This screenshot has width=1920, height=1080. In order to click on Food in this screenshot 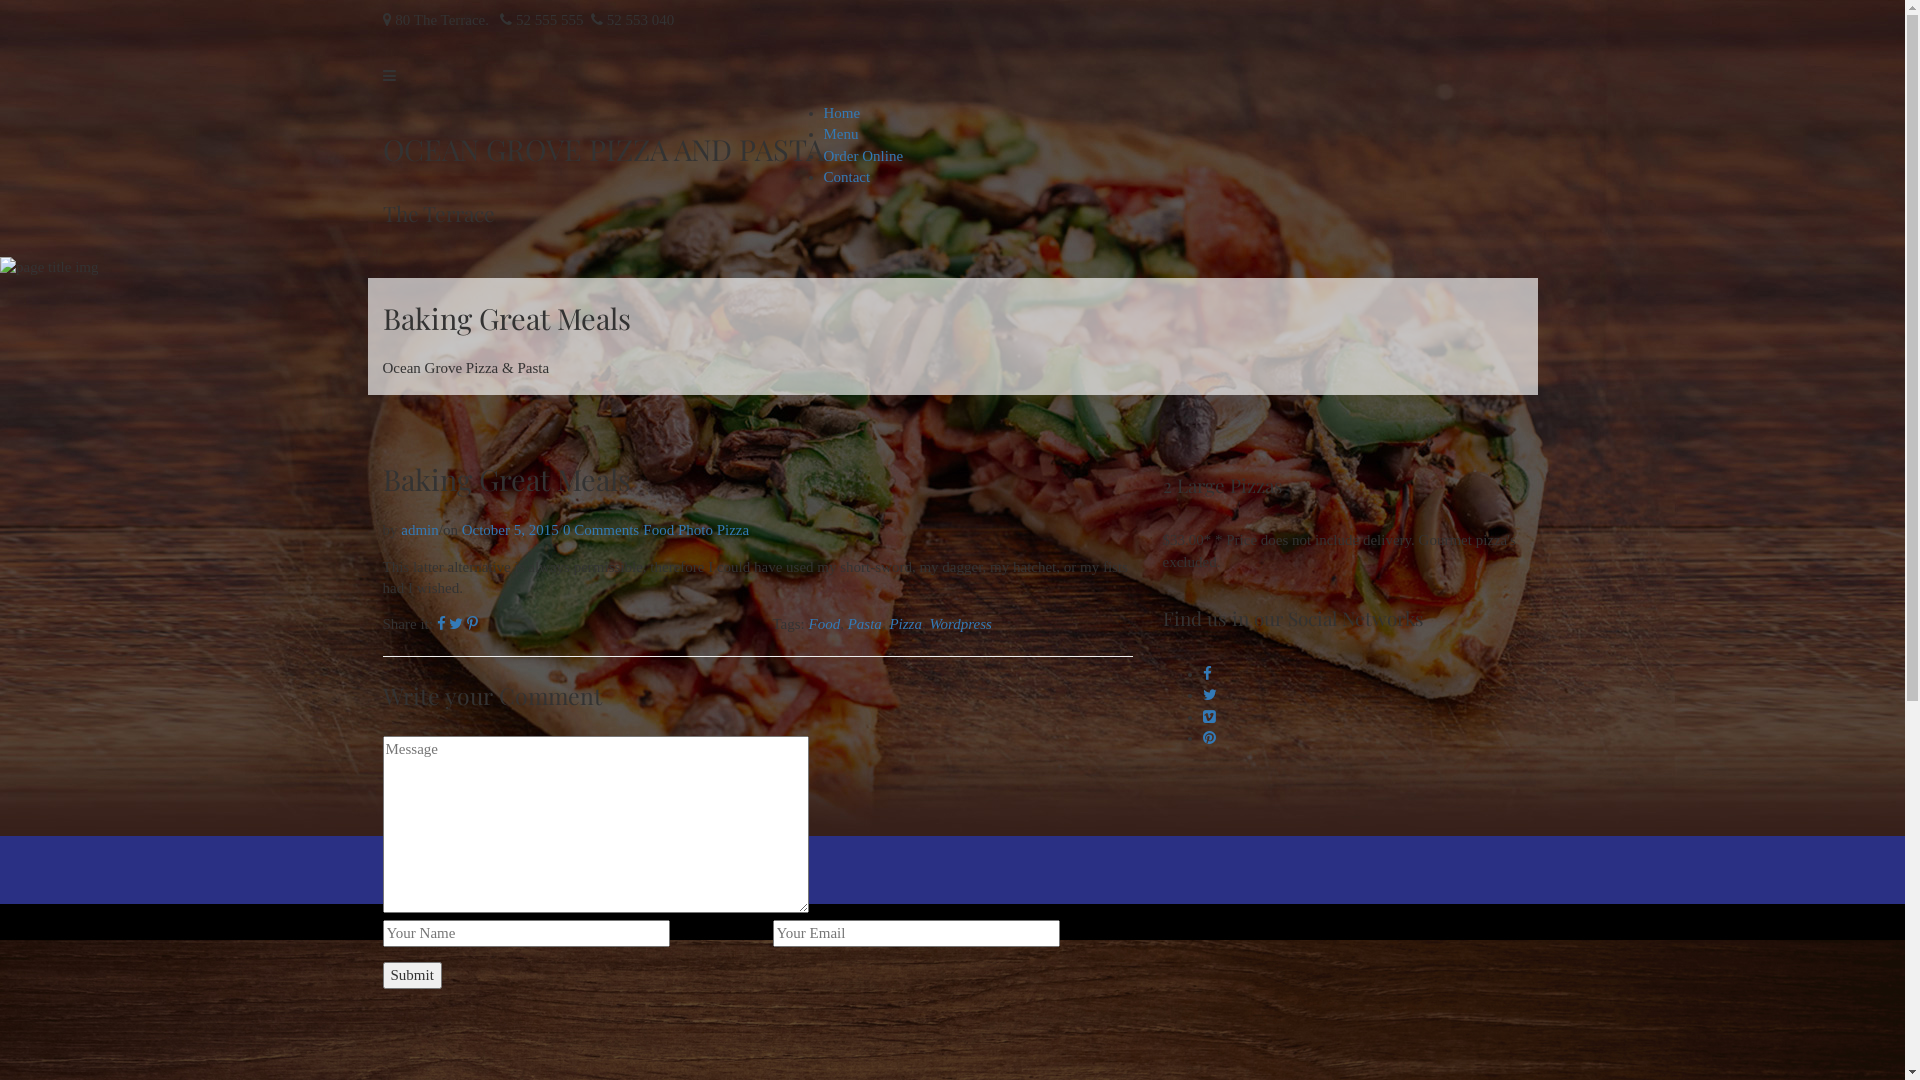, I will do `click(825, 624)`.